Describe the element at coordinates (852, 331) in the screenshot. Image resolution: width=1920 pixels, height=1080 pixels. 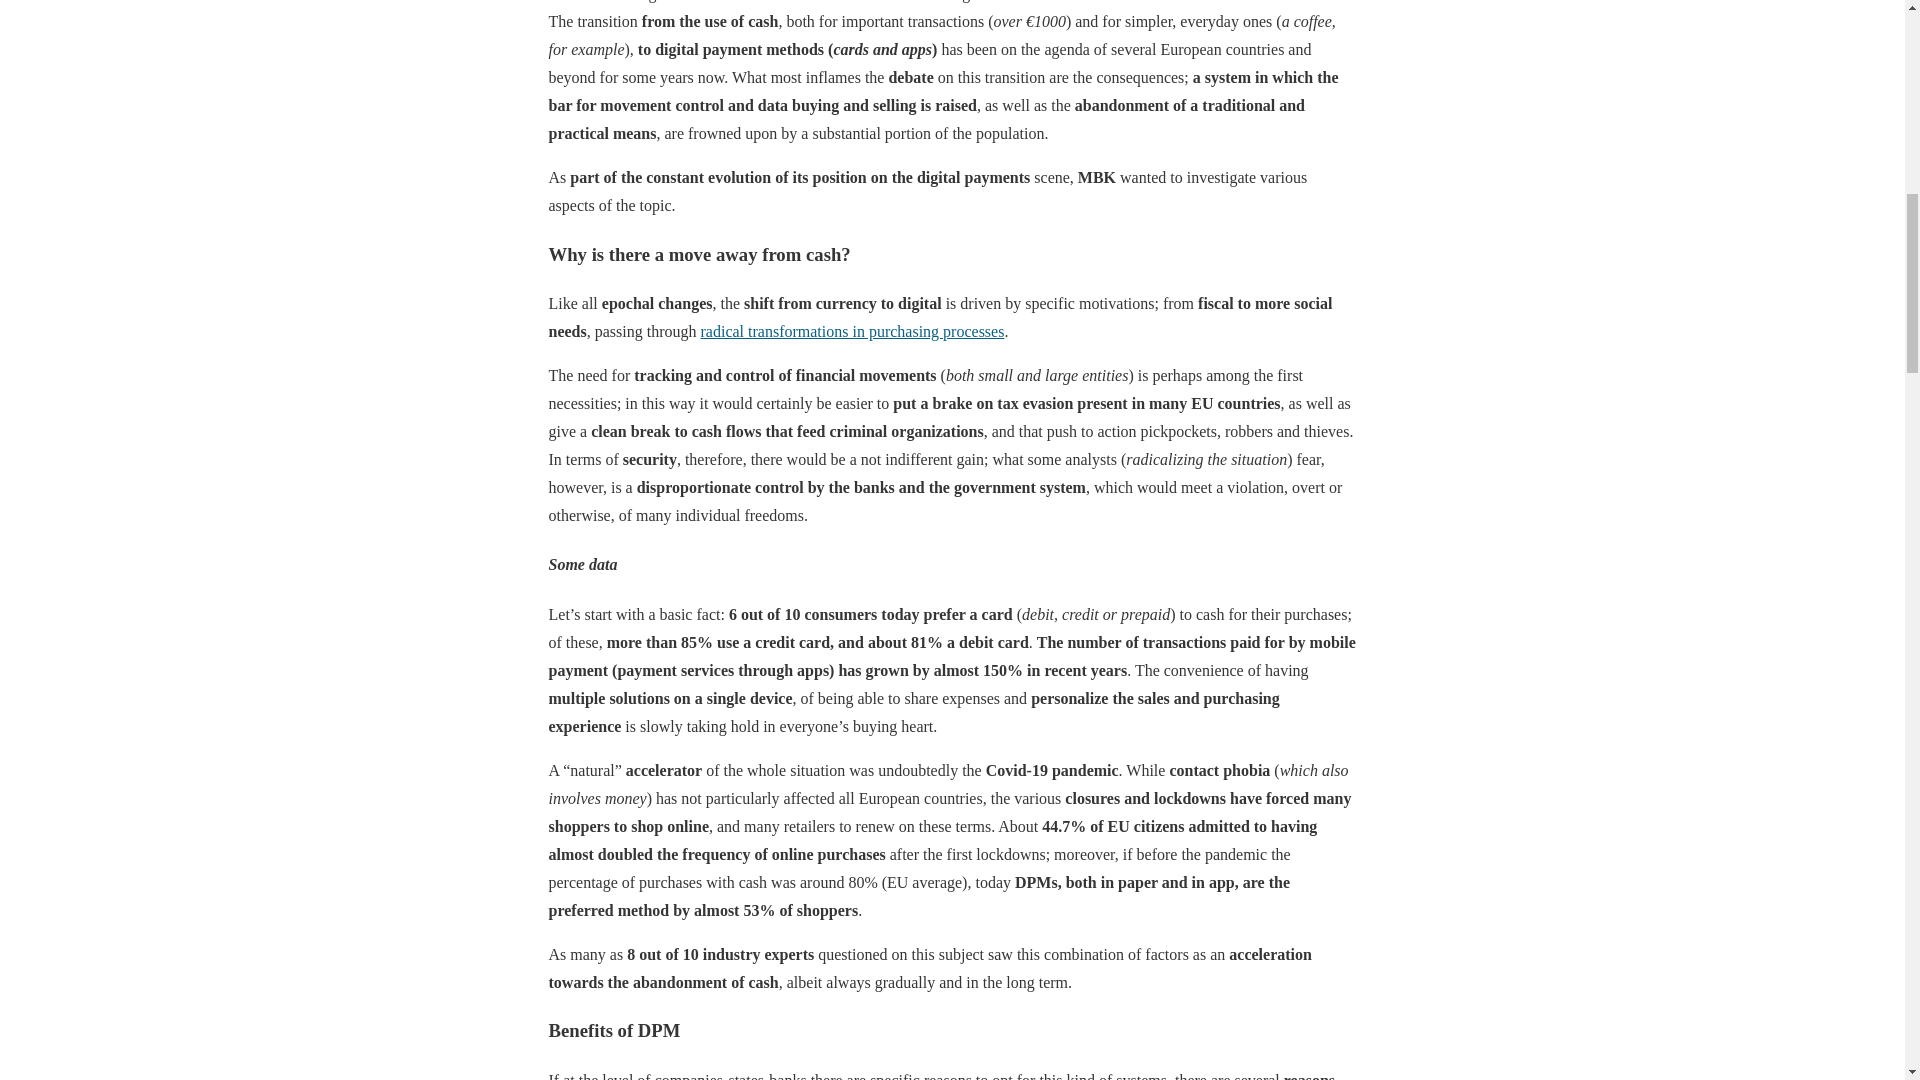
I see `radical transformations in purchasing processes` at that location.